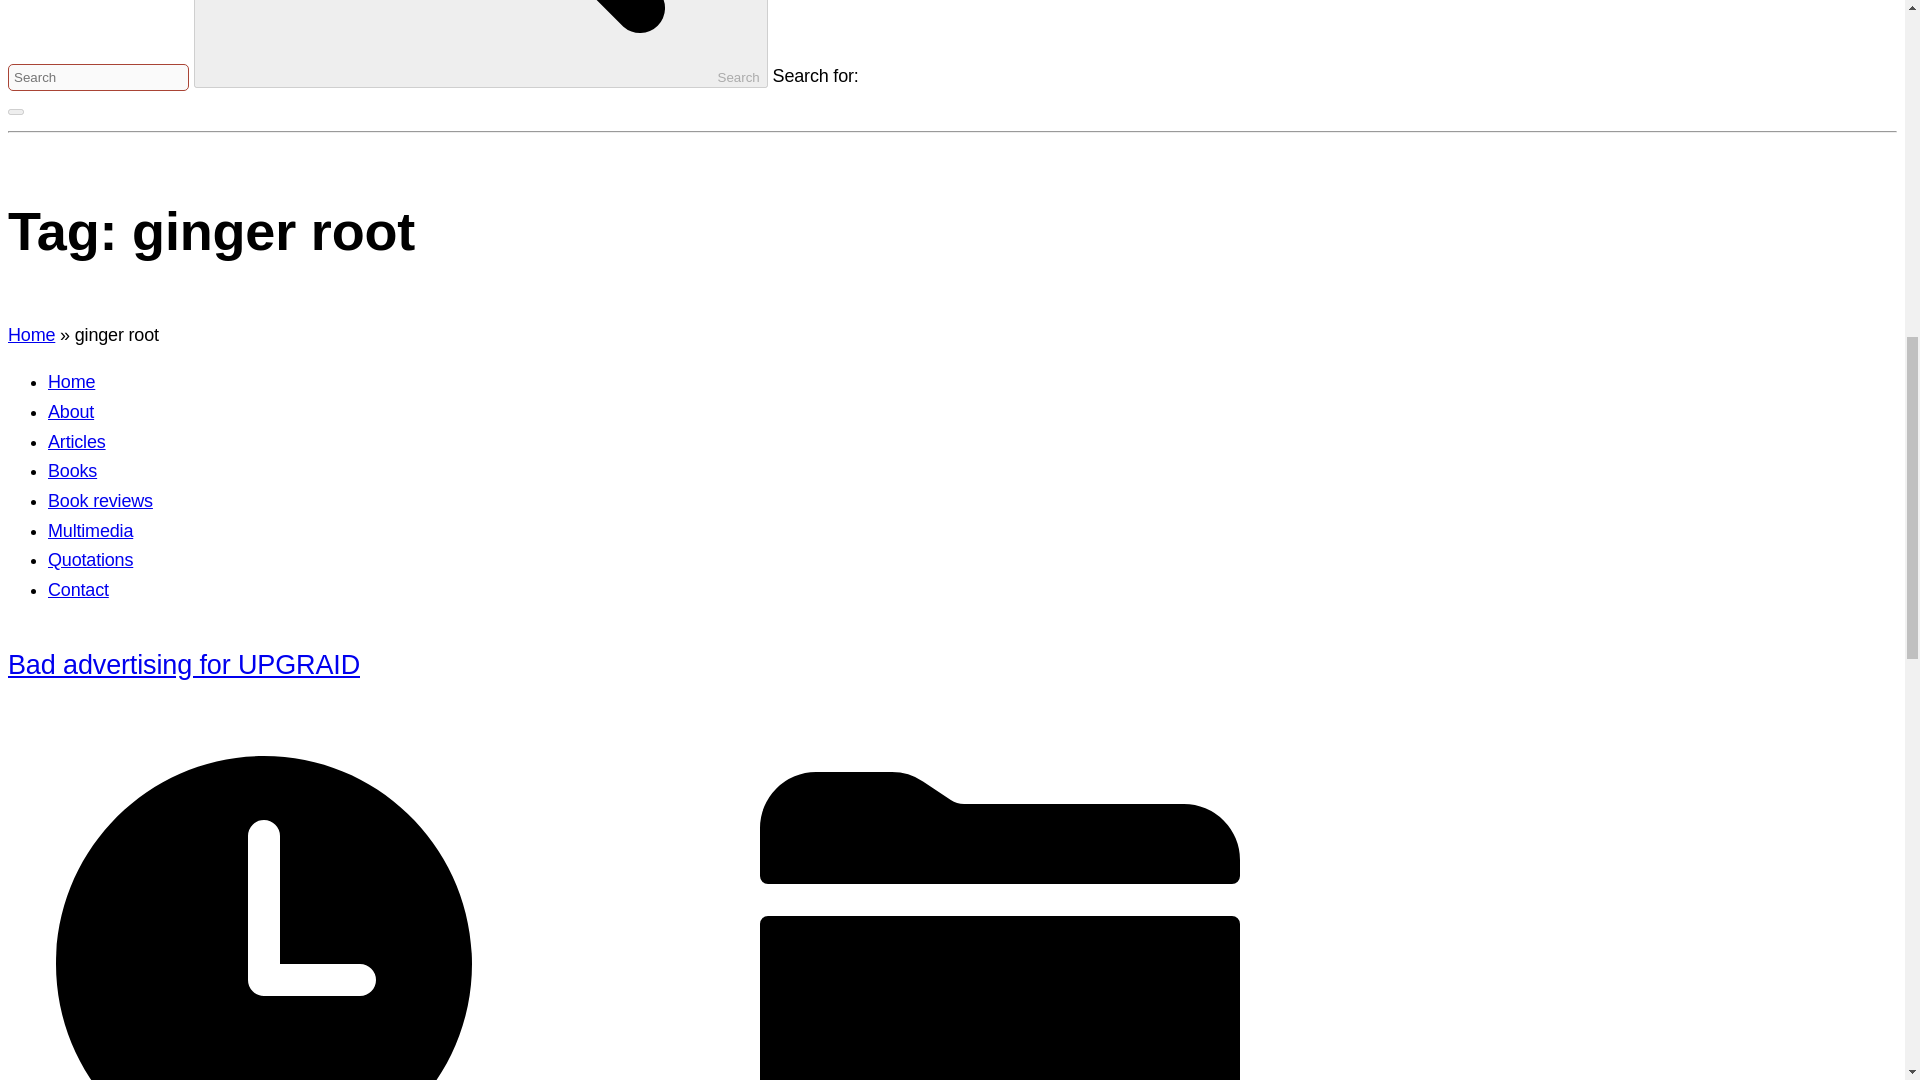  I want to click on Multimedia, so click(90, 530).